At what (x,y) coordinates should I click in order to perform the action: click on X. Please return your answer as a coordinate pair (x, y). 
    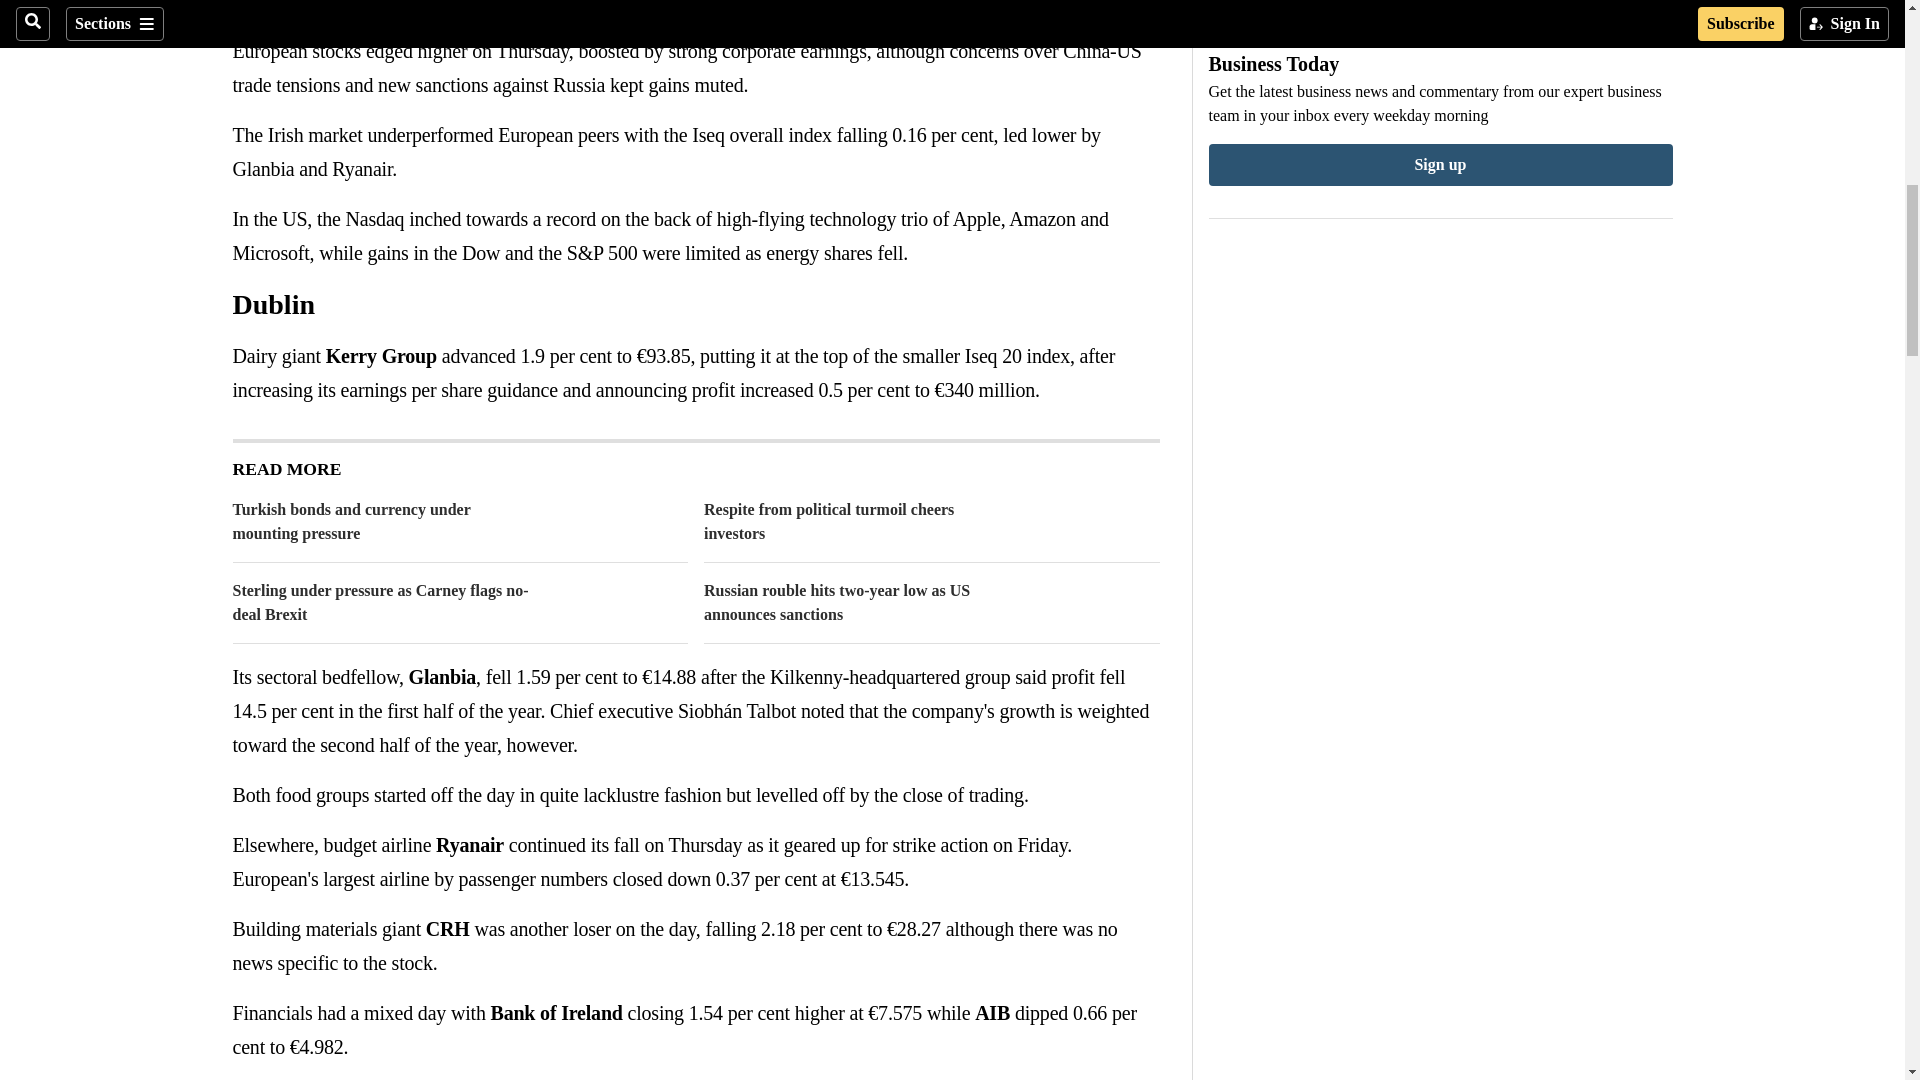
    Looking at the image, I should click on (284, 9).